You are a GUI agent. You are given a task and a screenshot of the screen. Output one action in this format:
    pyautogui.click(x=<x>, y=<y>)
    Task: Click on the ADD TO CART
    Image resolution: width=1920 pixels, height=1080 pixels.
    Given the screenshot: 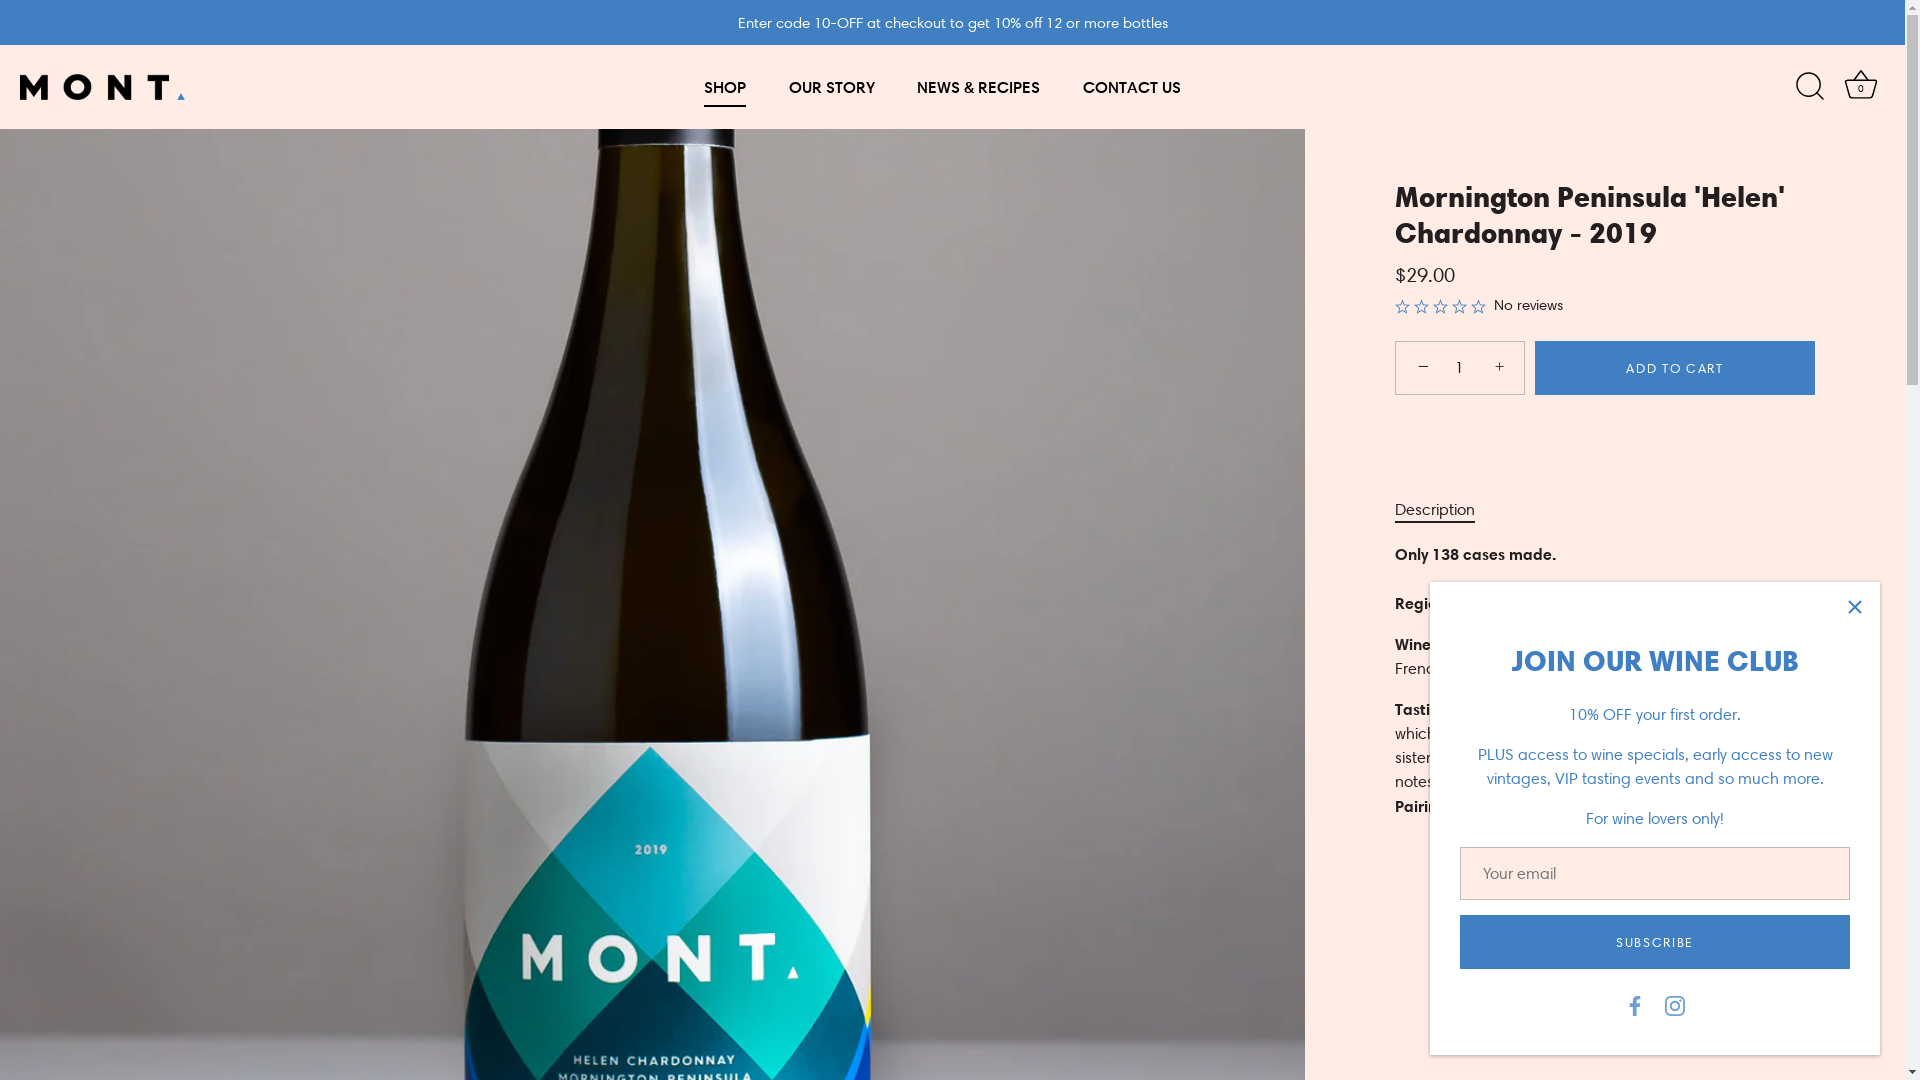 What is the action you would take?
    pyautogui.click(x=1675, y=368)
    